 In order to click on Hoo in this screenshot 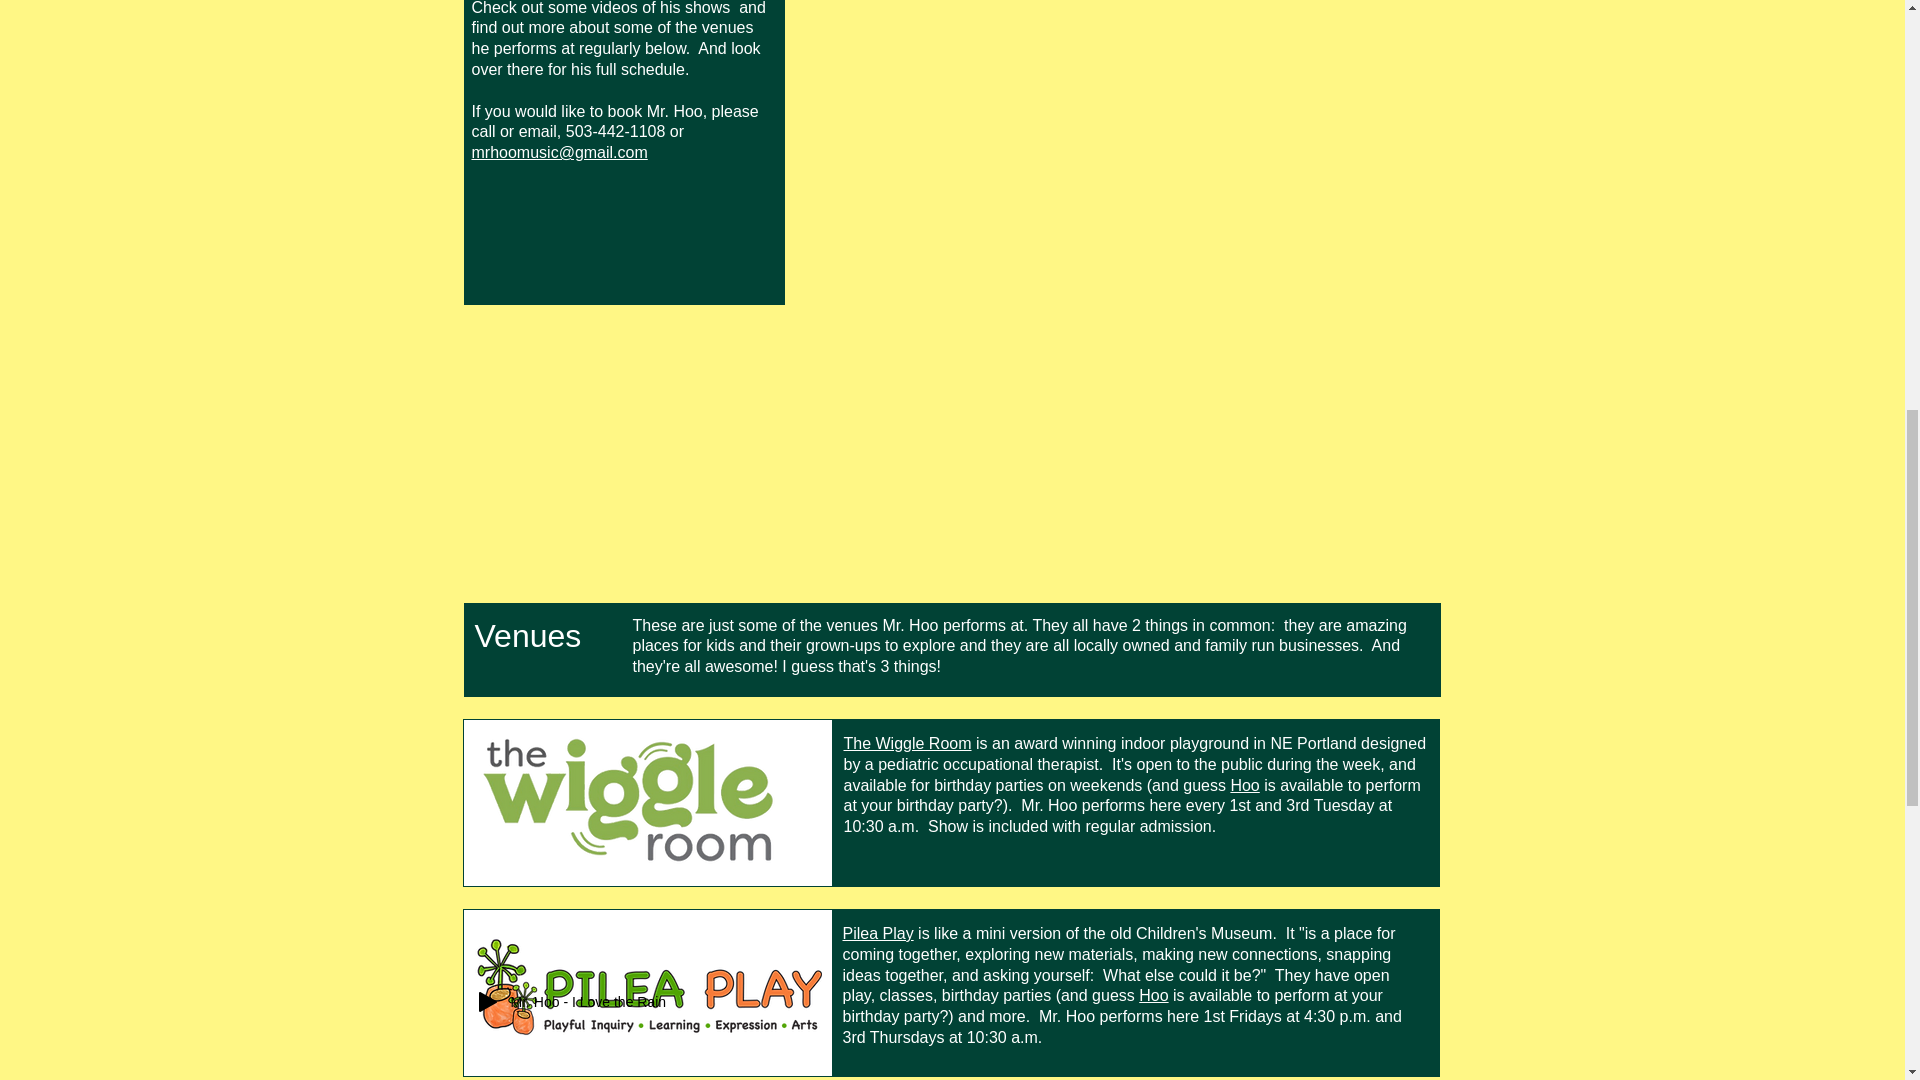, I will do `click(1152, 996)`.